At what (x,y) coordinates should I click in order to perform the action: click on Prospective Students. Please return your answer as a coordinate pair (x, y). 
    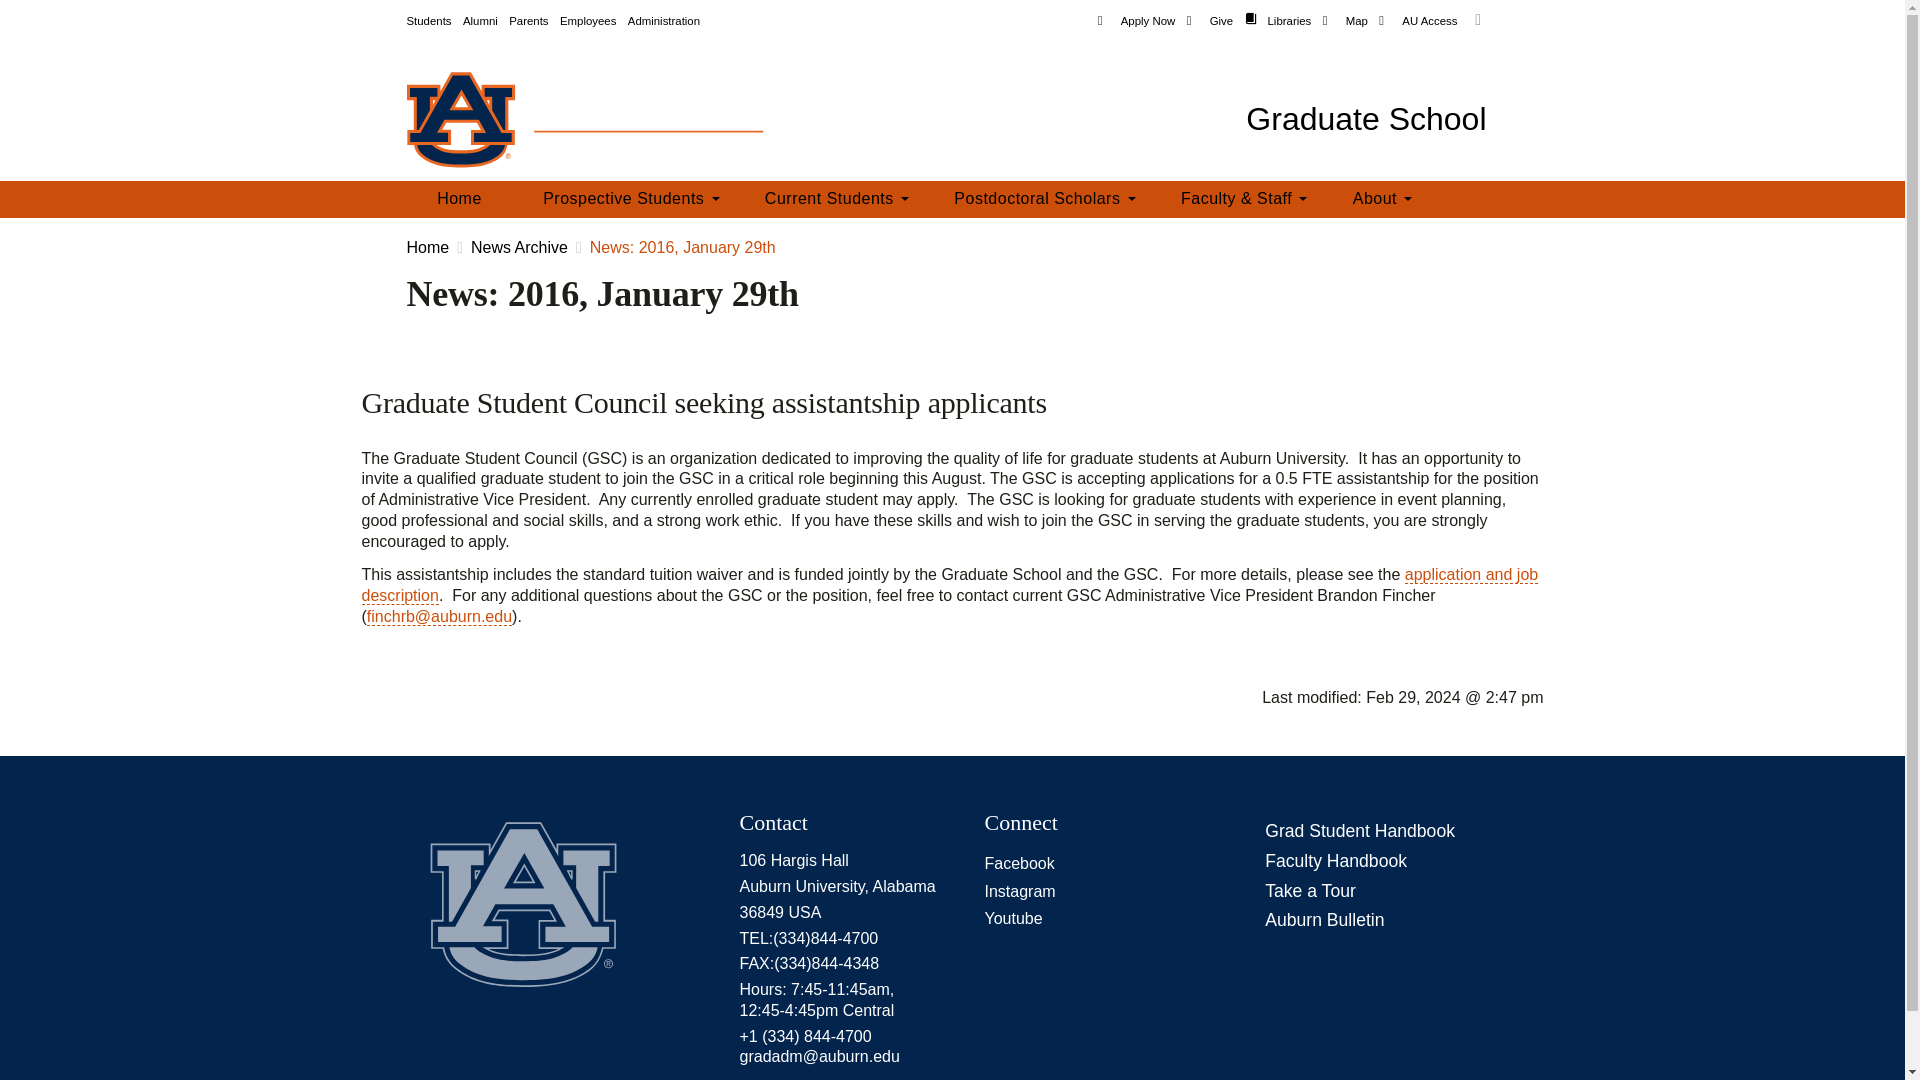
    Looking at the image, I should click on (622, 200).